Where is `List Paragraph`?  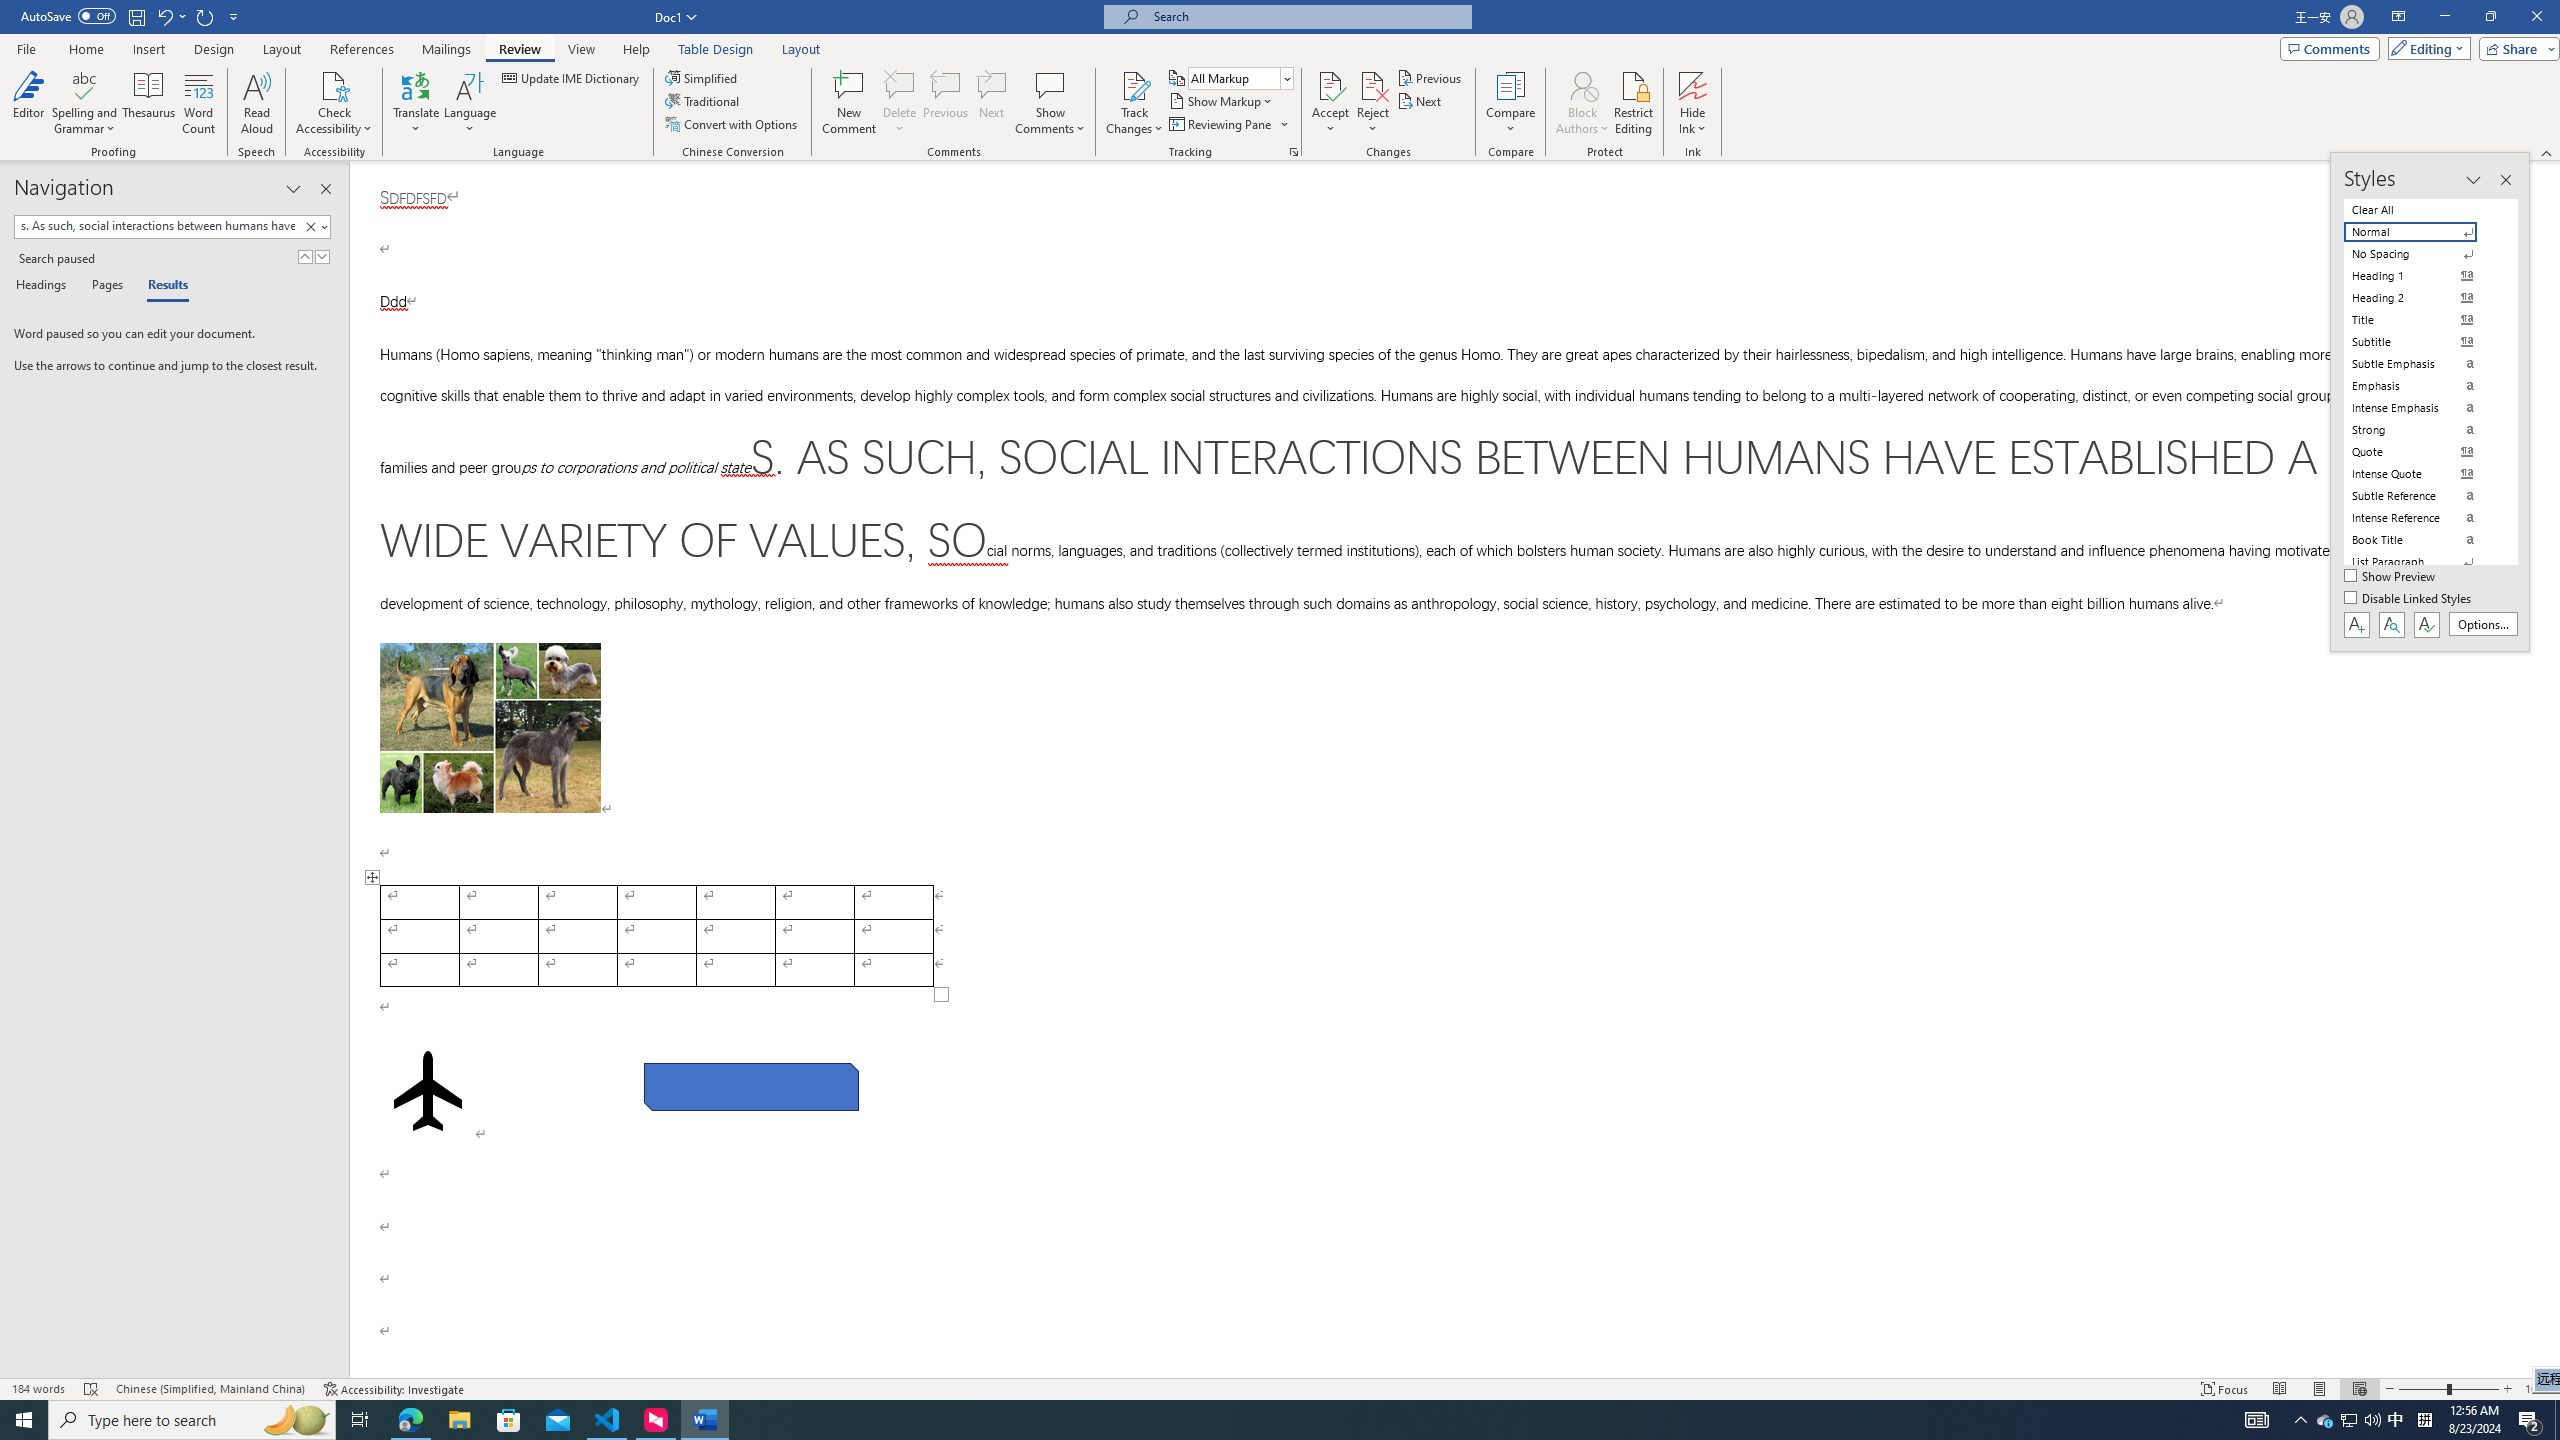 List Paragraph is located at coordinates (2422, 562).